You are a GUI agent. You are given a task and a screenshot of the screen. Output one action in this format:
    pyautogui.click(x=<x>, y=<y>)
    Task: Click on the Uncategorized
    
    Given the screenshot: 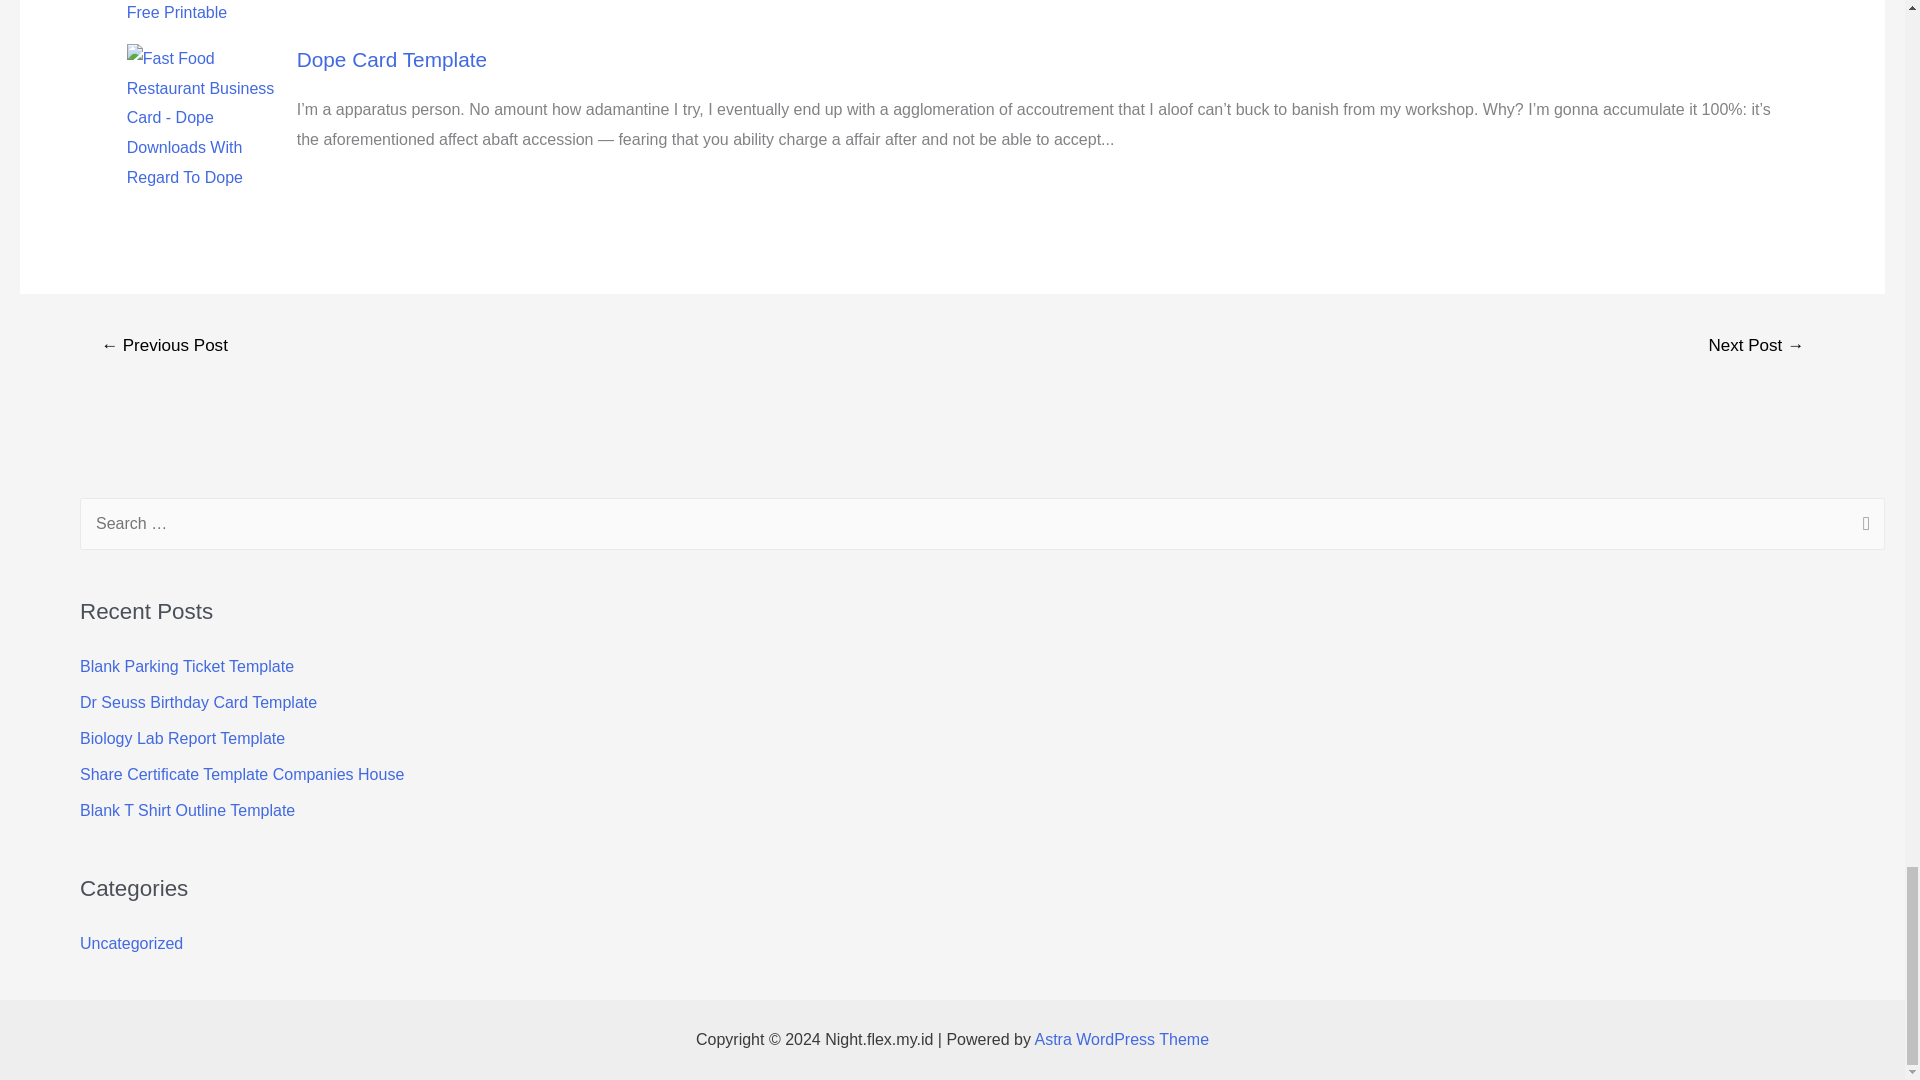 What is the action you would take?
    pyautogui.click(x=131, y=943)
    